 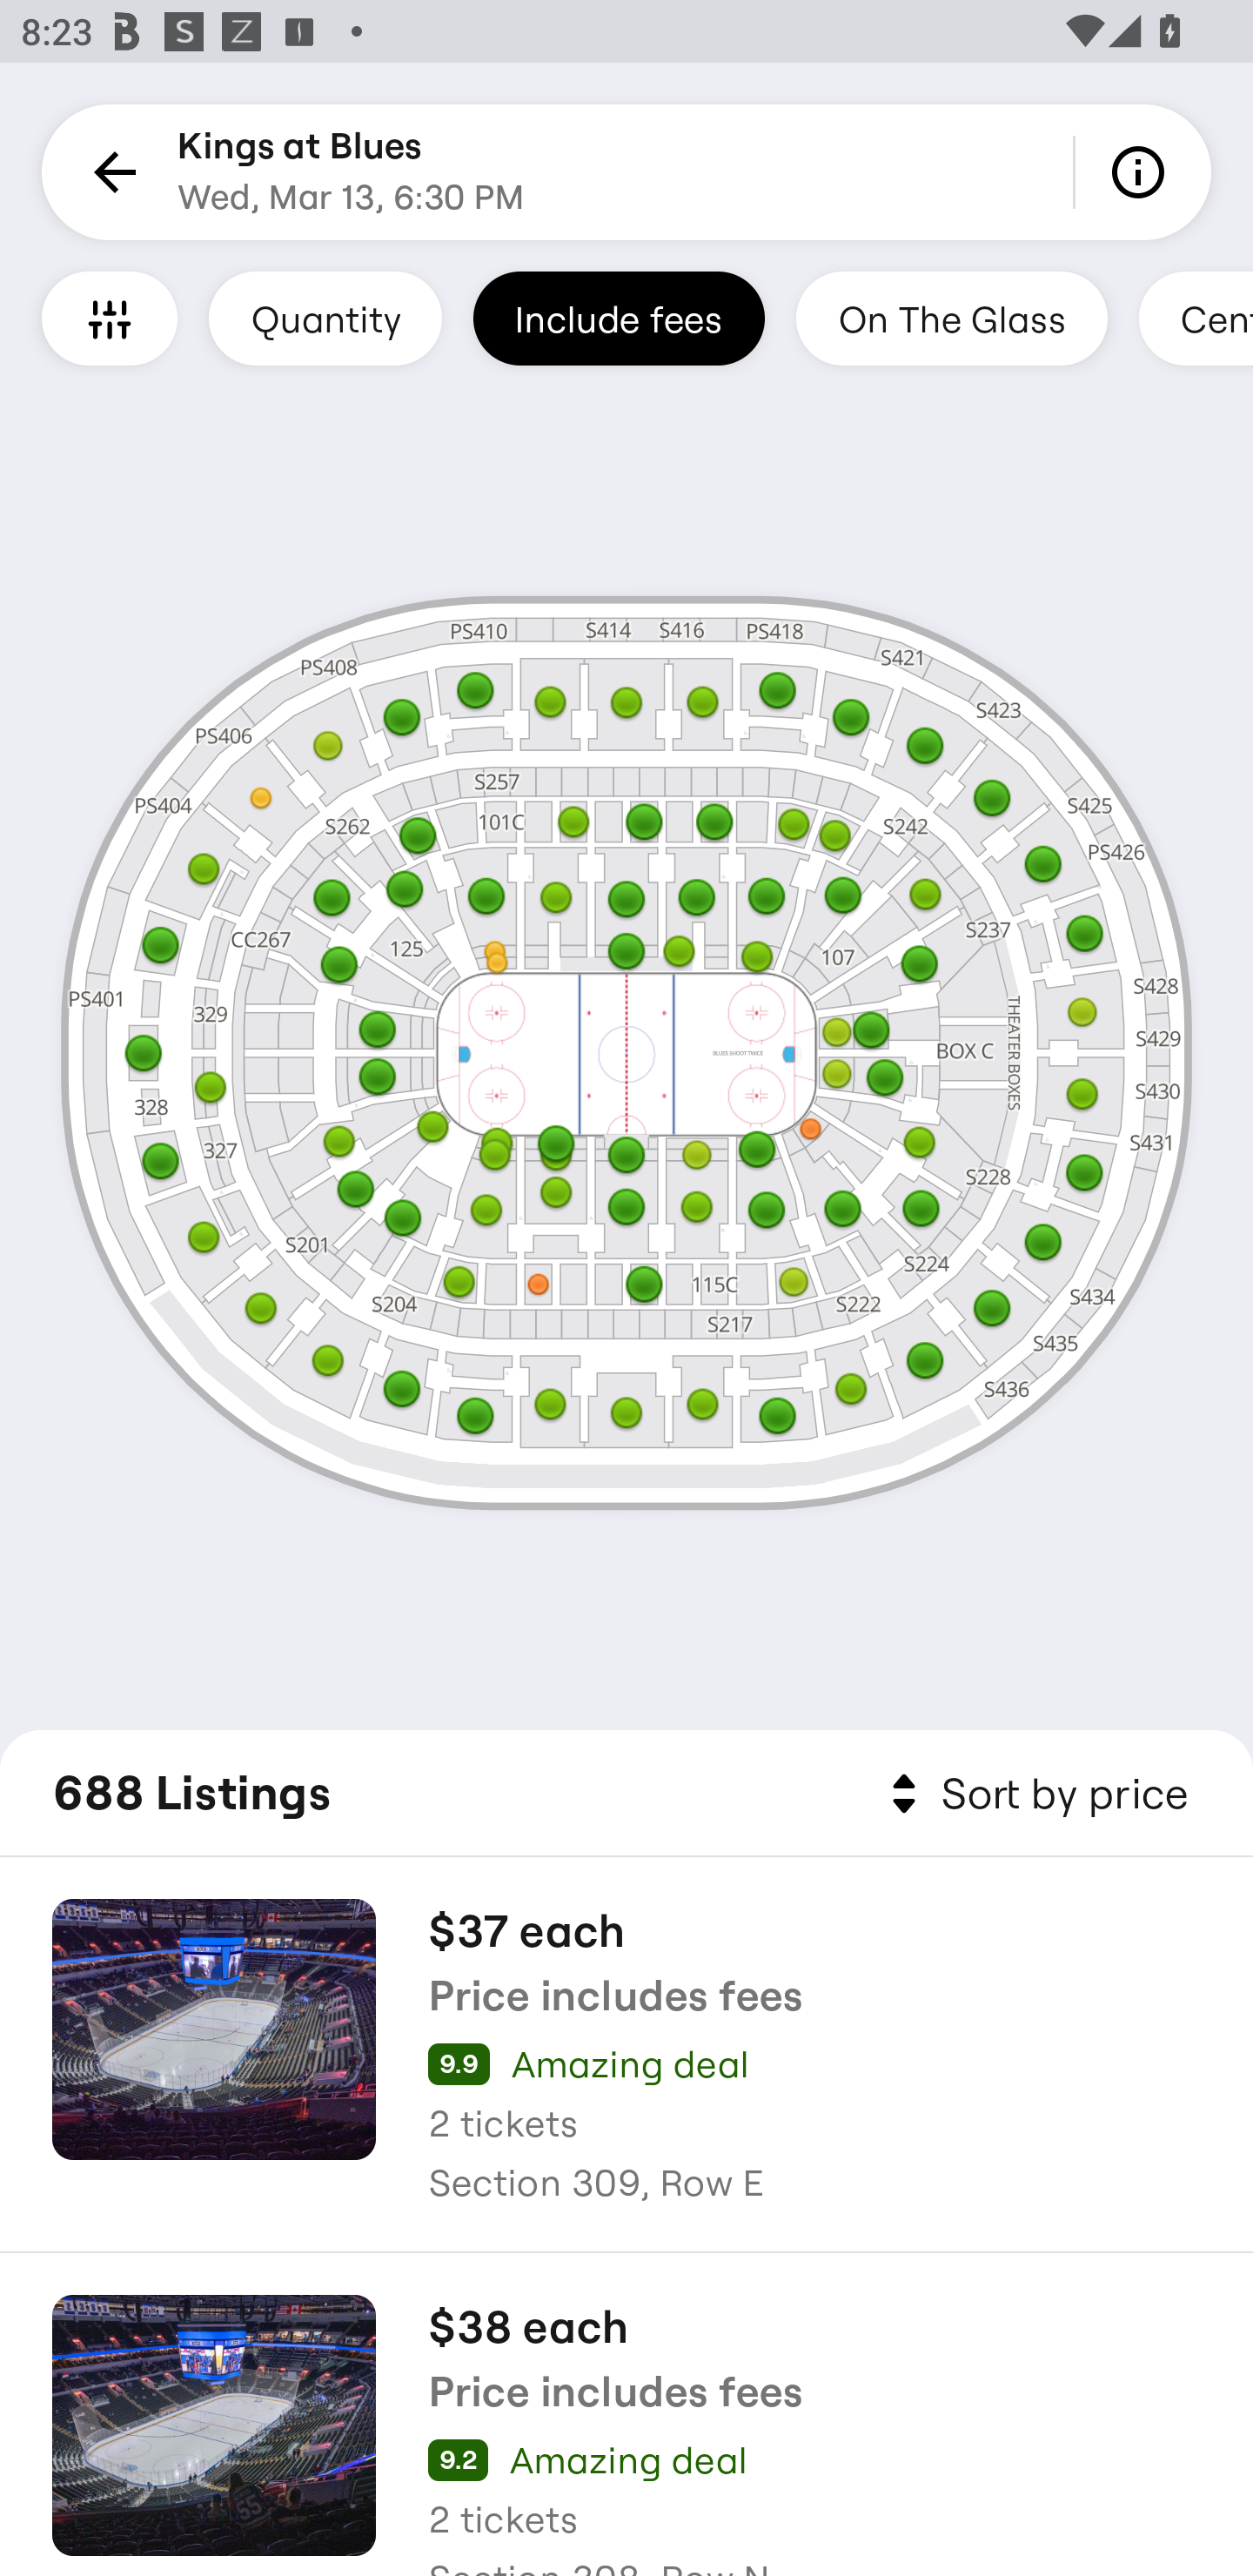 What do you see at coordinates (325, 318) in the screenshot?
I see `Quantity` at bounding box center [325, 318].